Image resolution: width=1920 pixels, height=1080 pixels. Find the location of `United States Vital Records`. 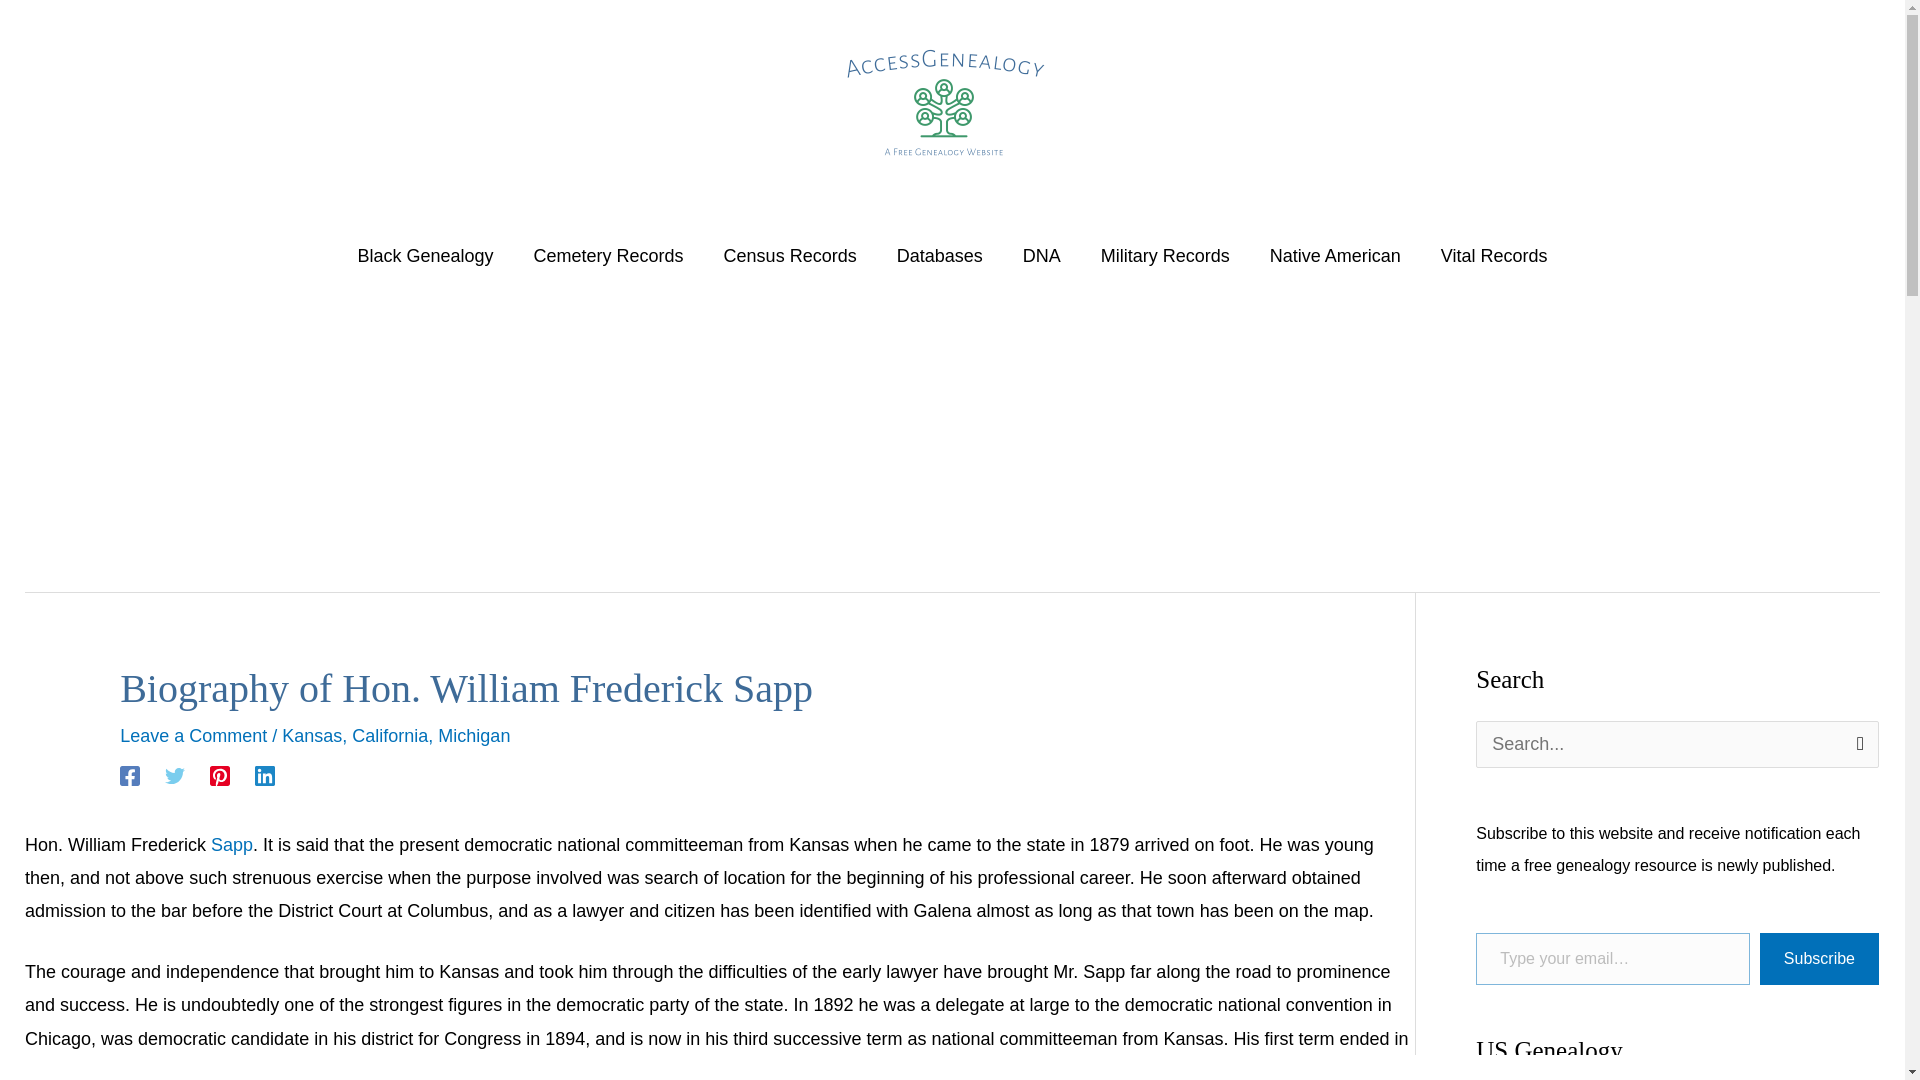

United States Vital Records is located at coordinates (1494, 256).